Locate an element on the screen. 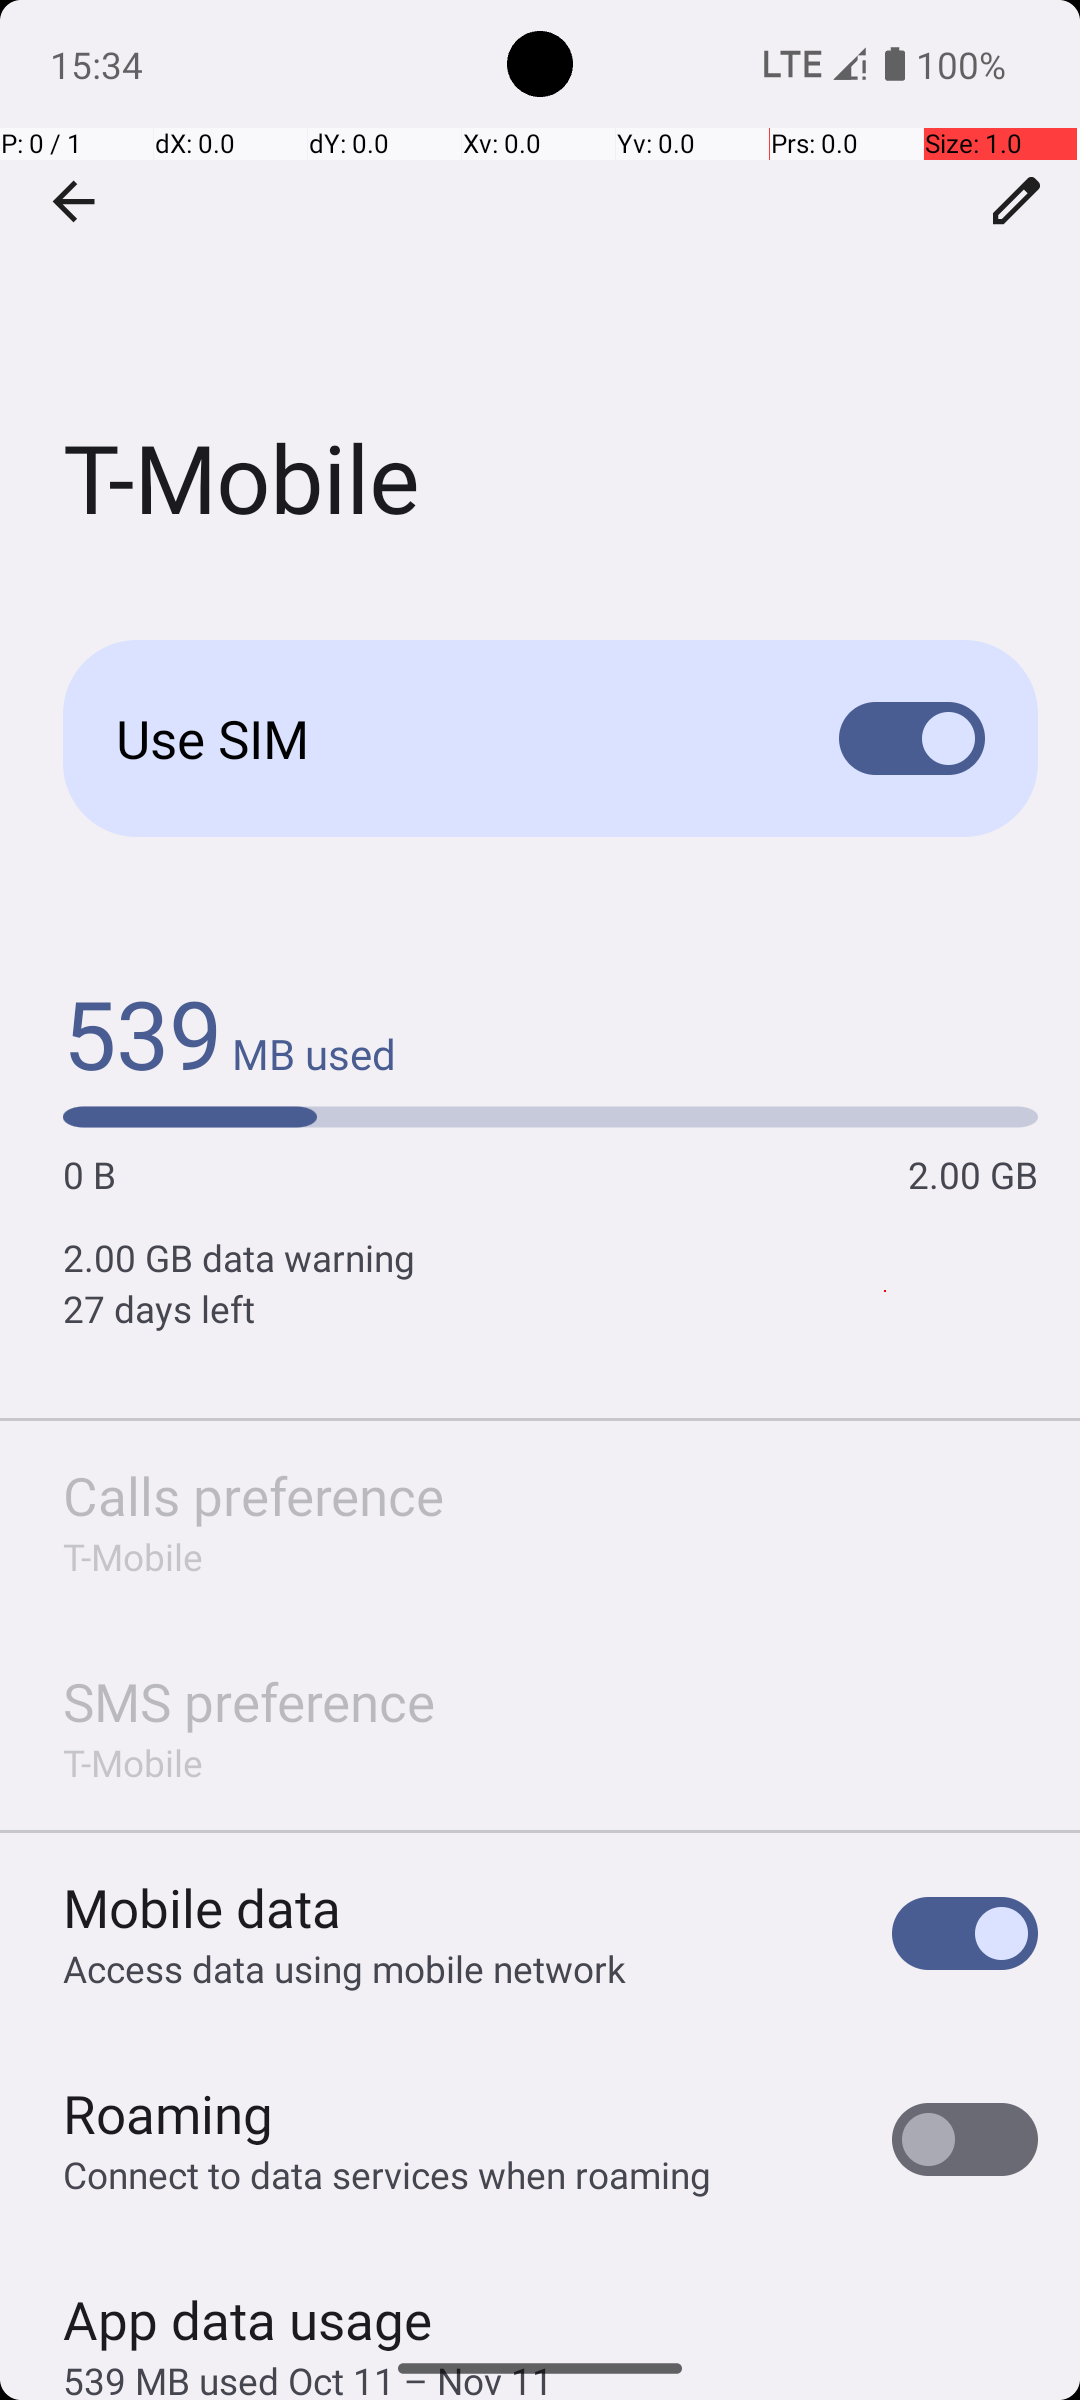 The height and width of the screenshot is (2400, 1080). Mobile data is located at coordinates (202, 1908).